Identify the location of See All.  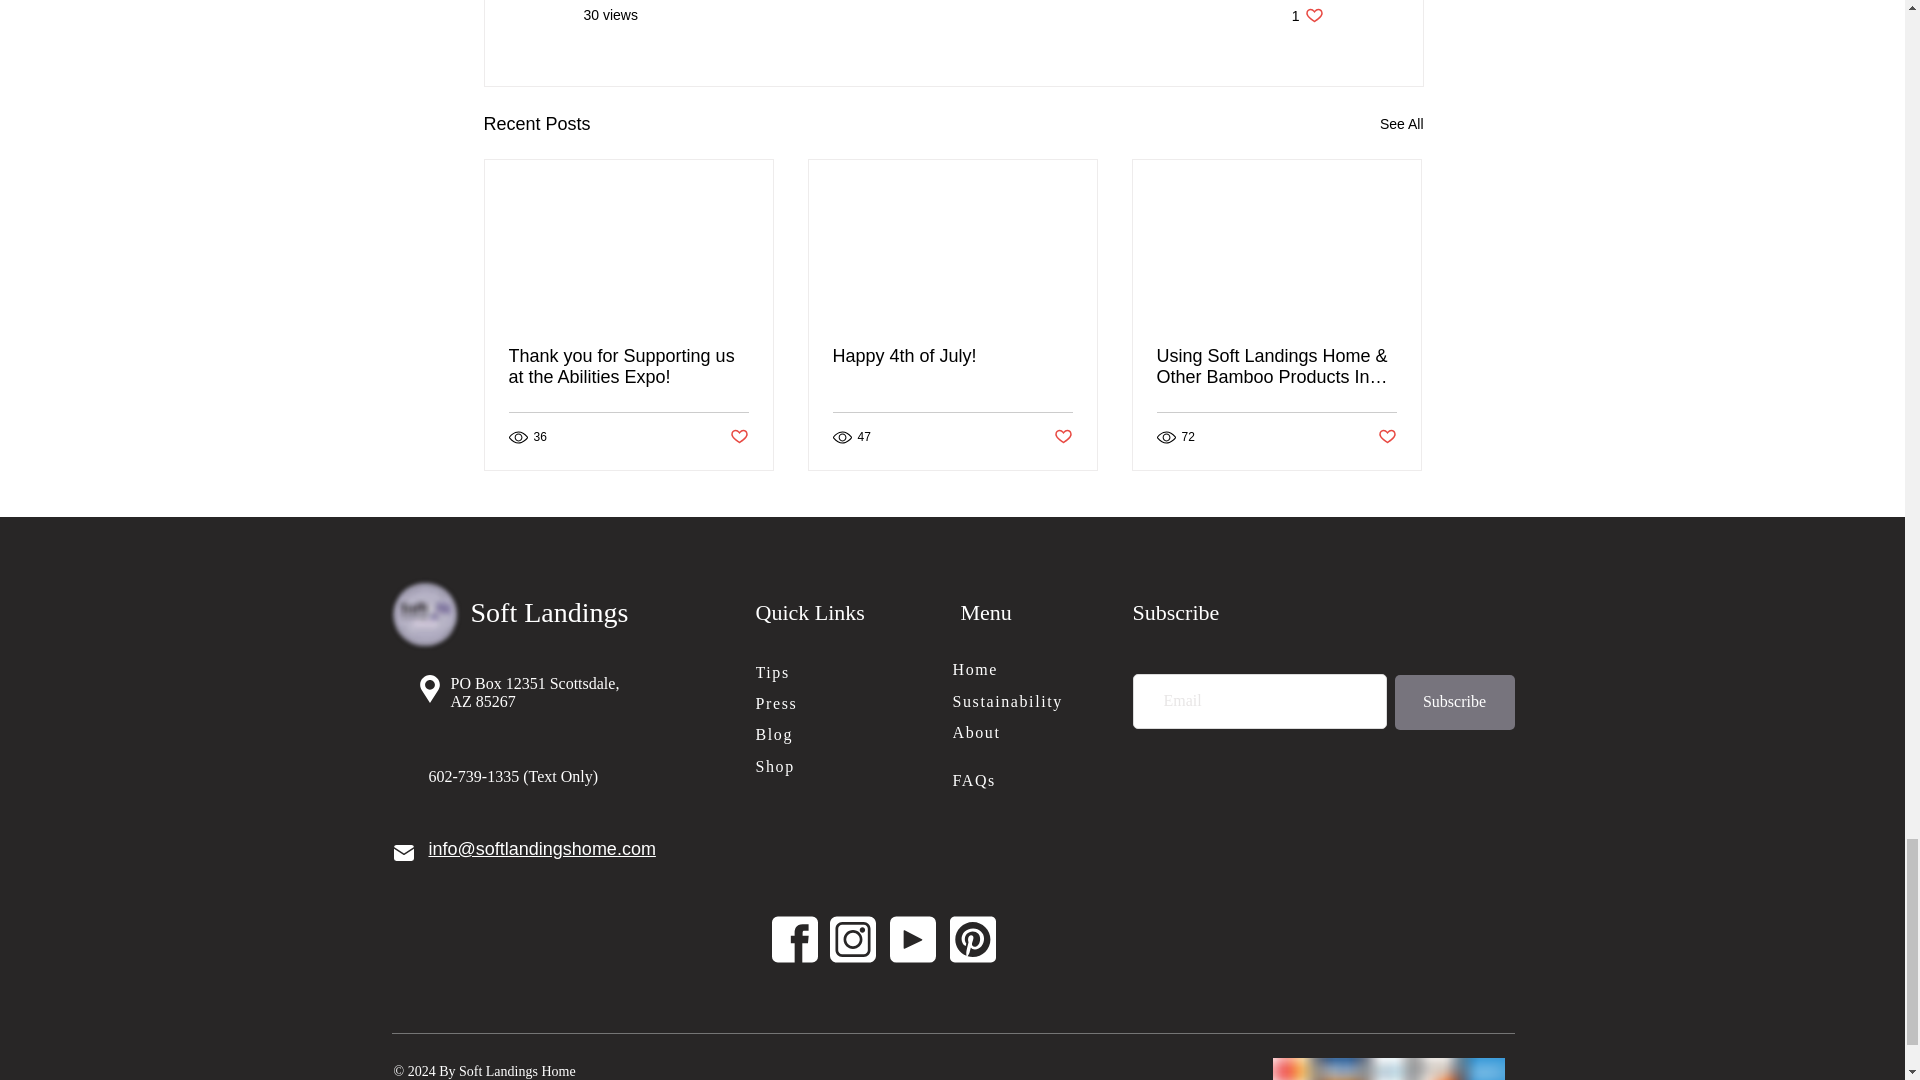
(1402, 124).